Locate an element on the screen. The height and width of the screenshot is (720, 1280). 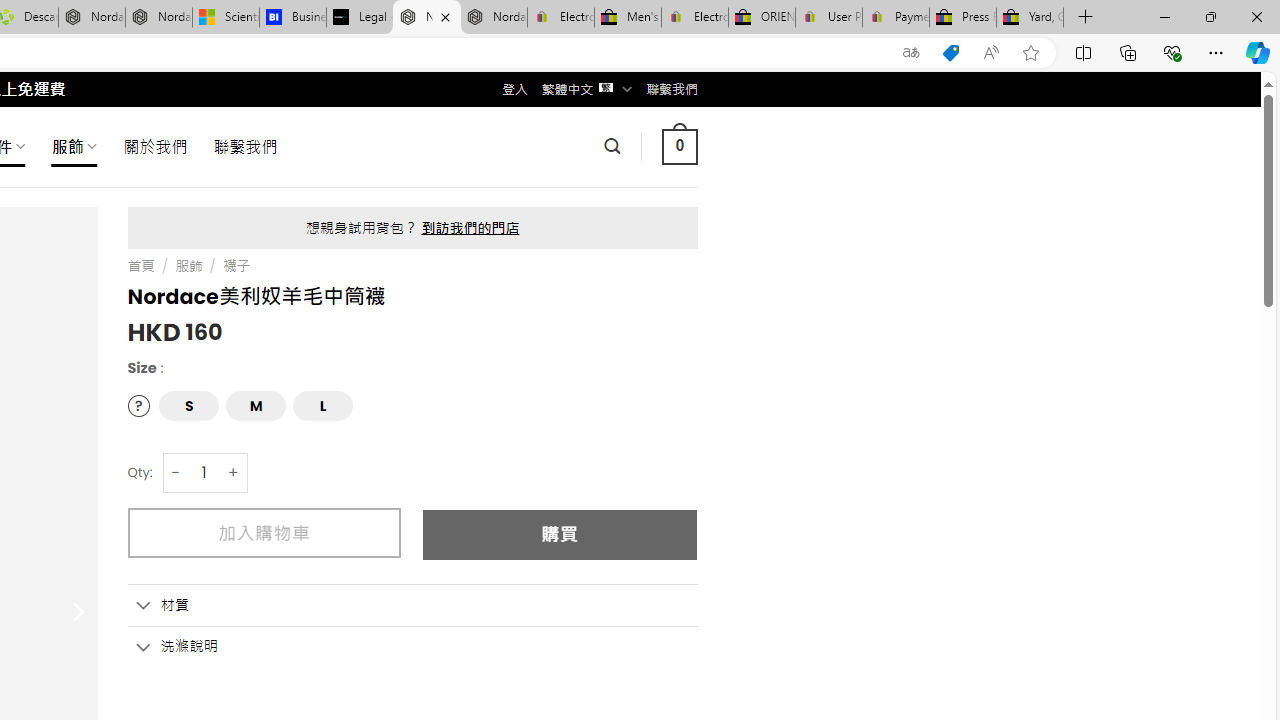
- is located at coordinates (176, 472).